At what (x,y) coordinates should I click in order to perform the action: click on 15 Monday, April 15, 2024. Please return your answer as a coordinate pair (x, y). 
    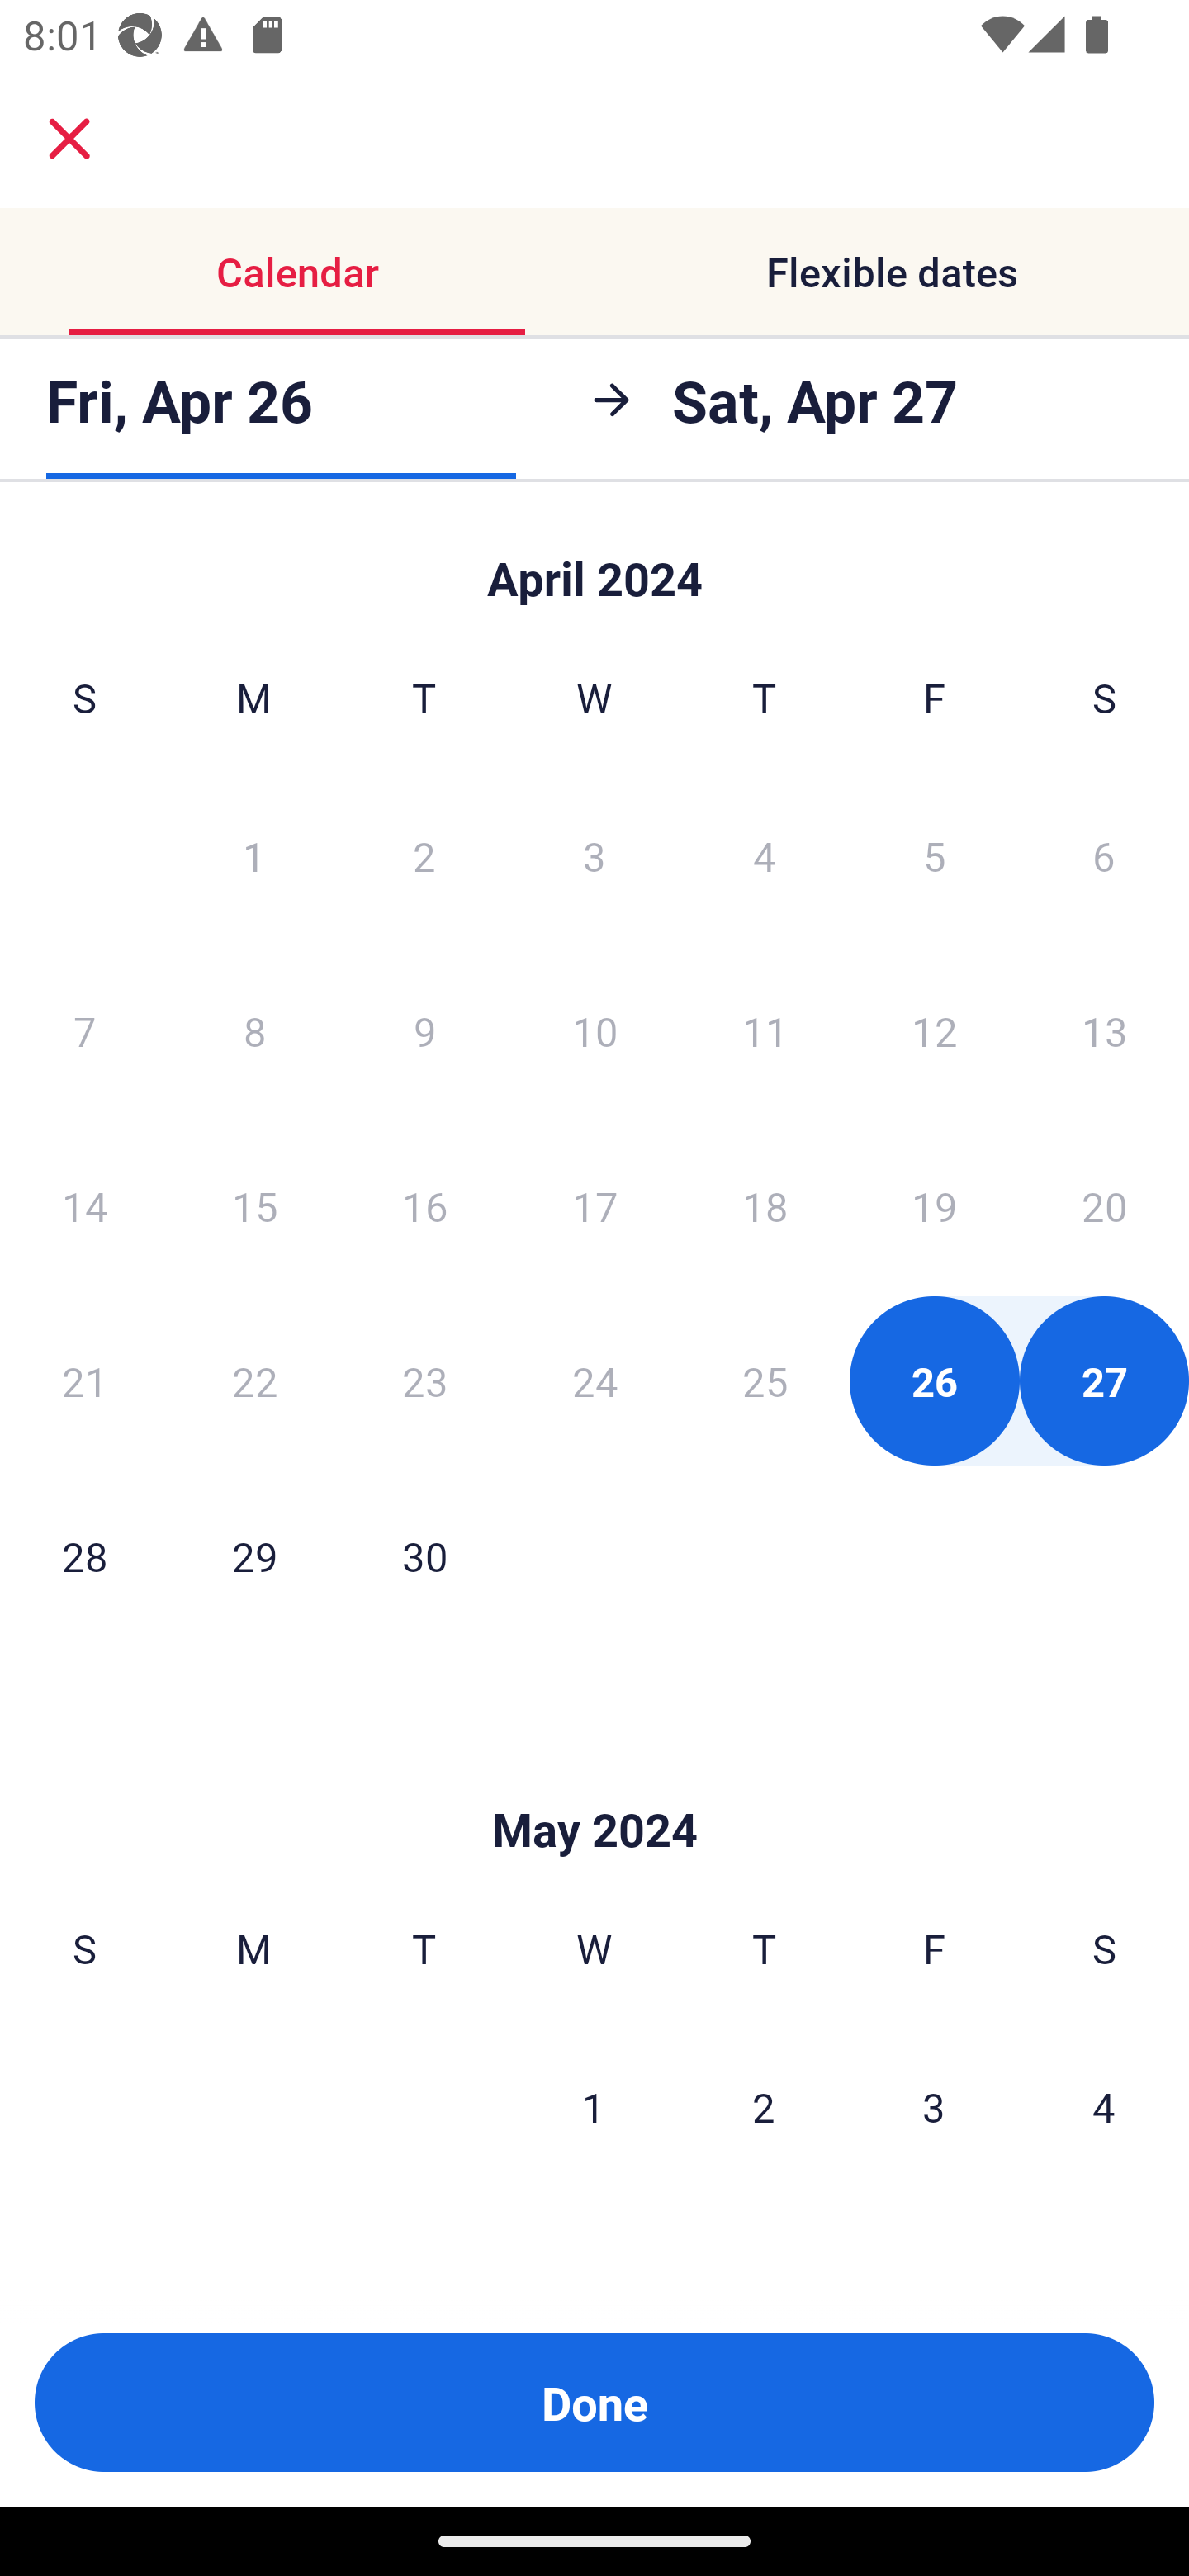
    Looking at the image, I should click on (254, 1205).